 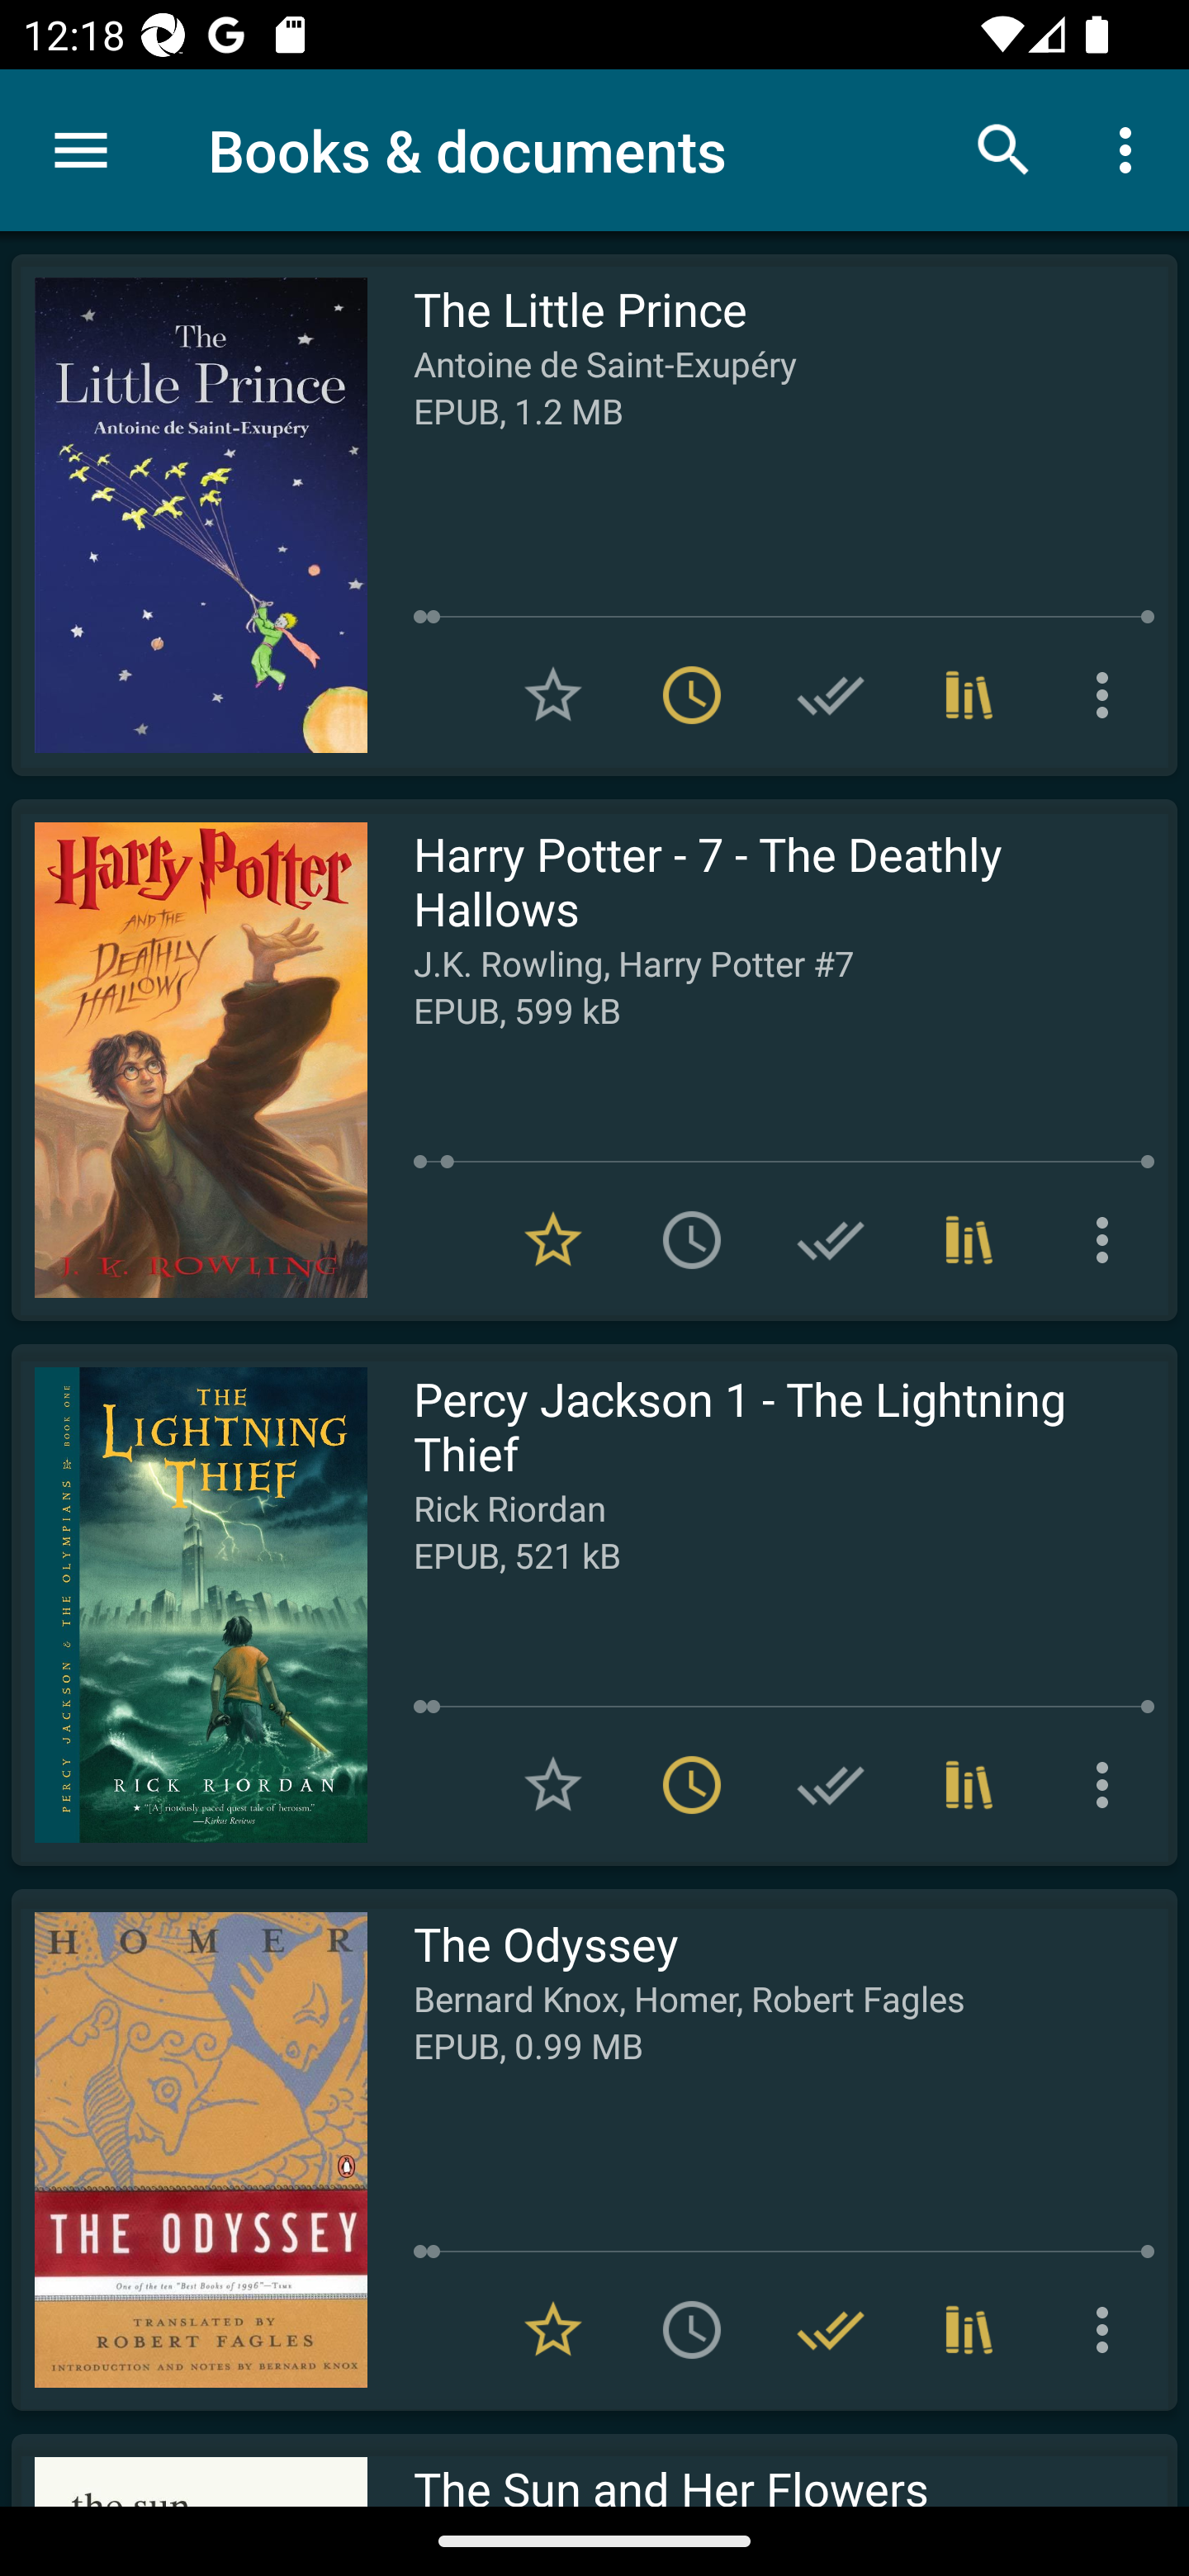 What do you see at coordinates (692, 1785) in the screenshot?
I see `Remove from To read` at bounding box center [692, 1785].